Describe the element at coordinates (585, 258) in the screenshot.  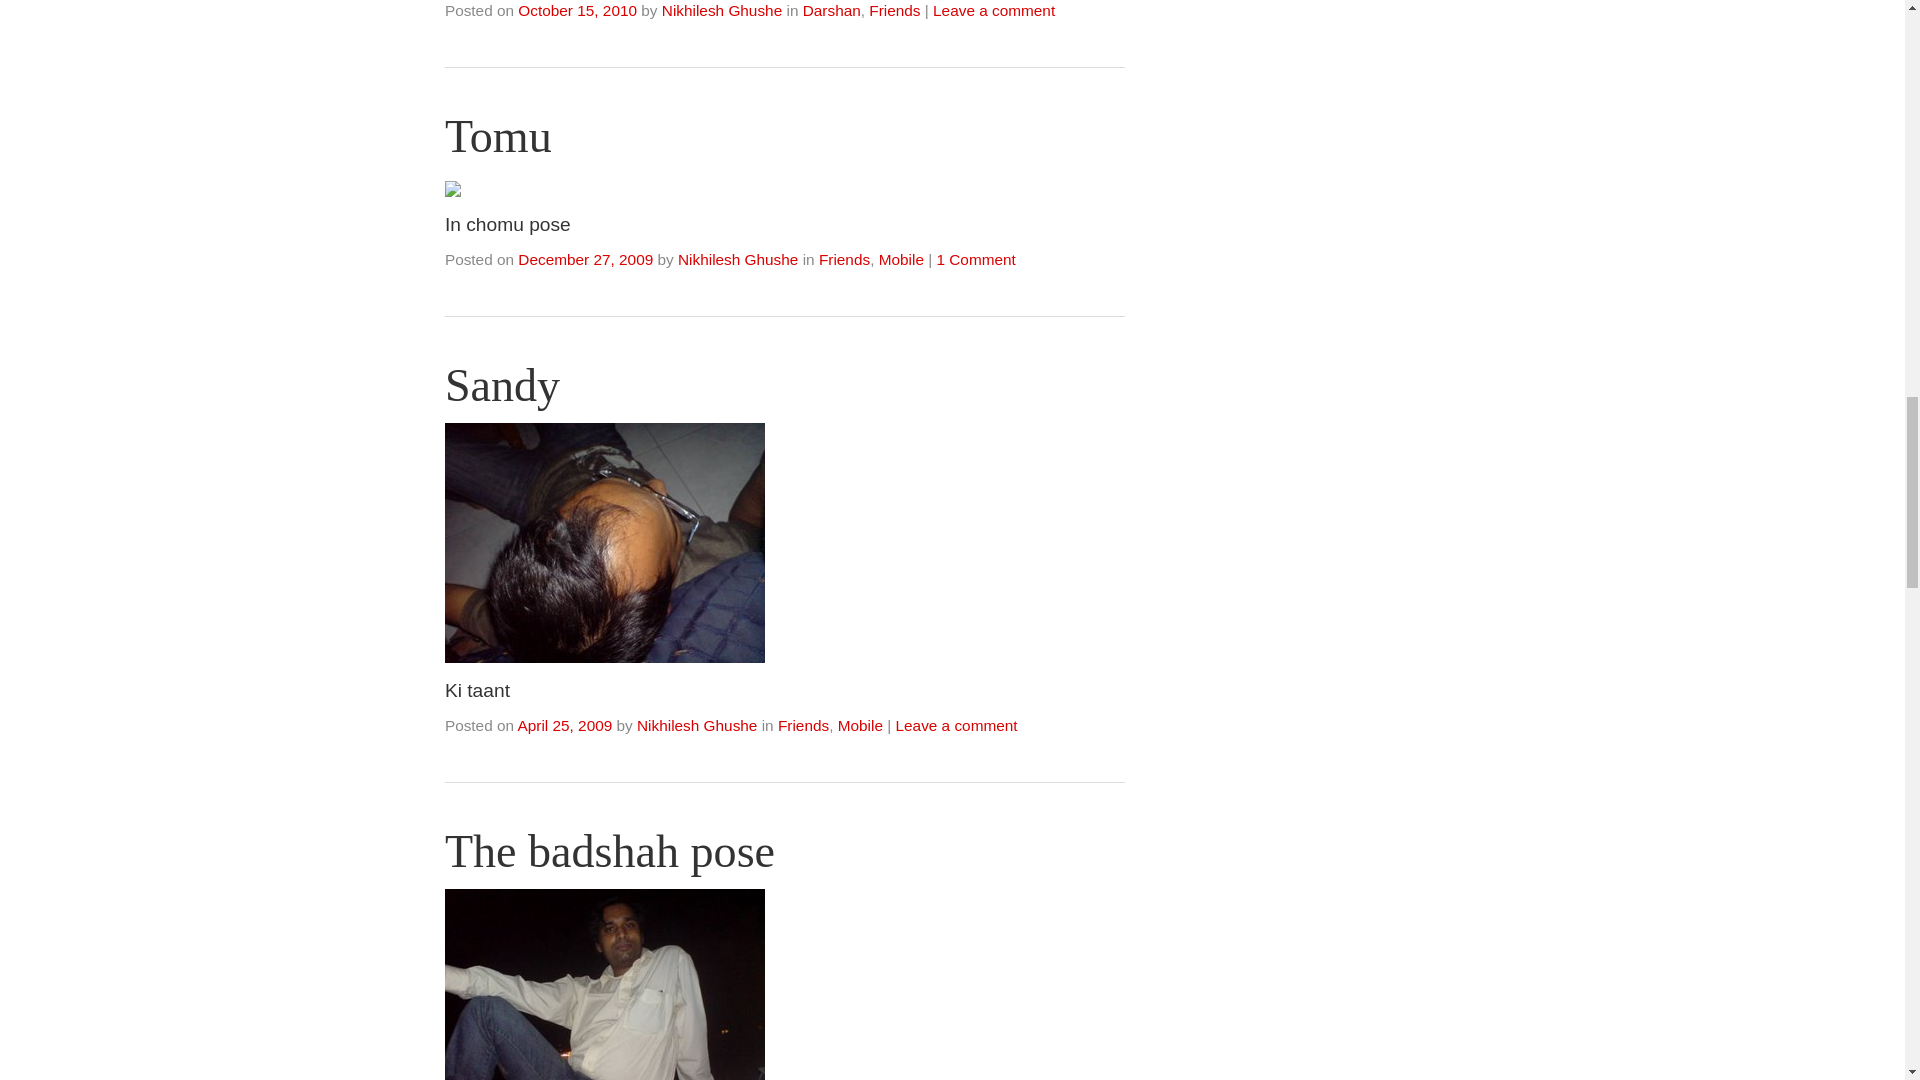
I see `December 27, 2009` at that location.